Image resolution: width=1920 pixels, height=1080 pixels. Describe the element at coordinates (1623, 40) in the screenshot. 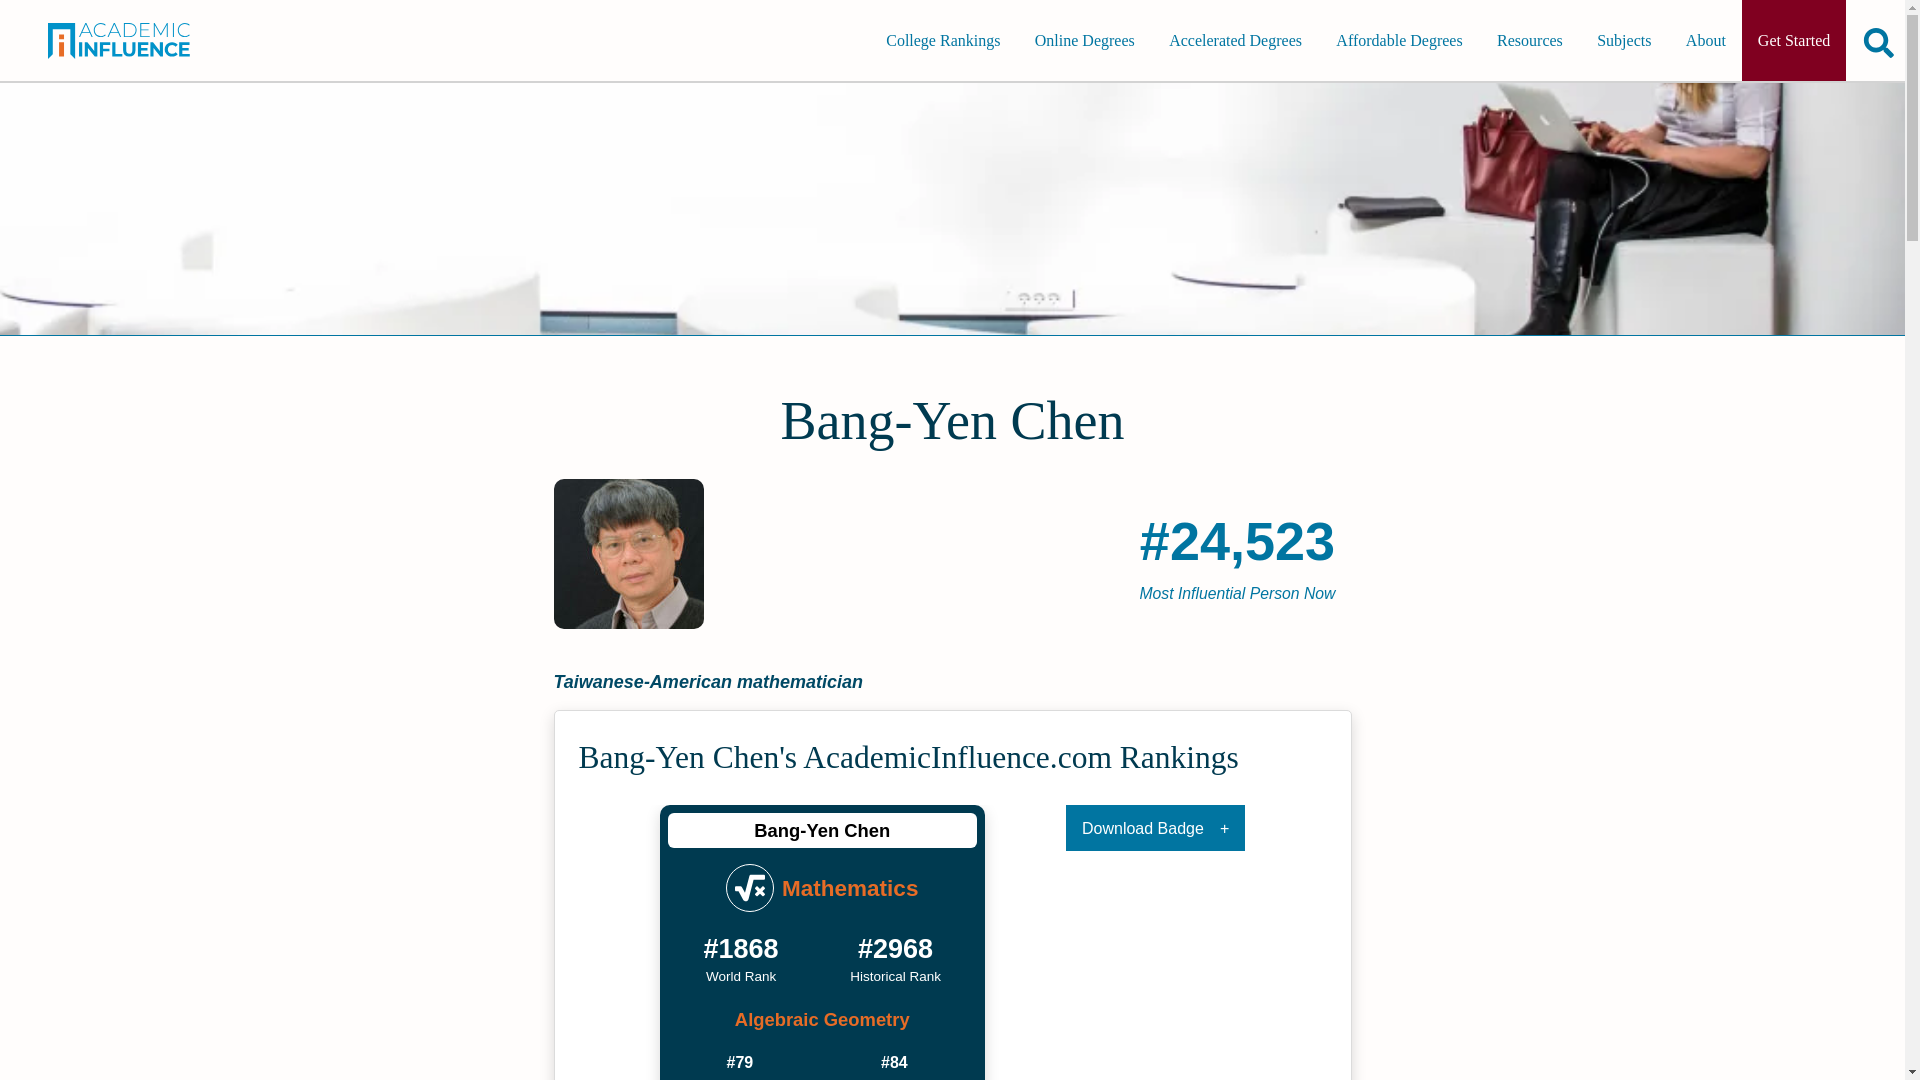

I see `Subjects` at that location.